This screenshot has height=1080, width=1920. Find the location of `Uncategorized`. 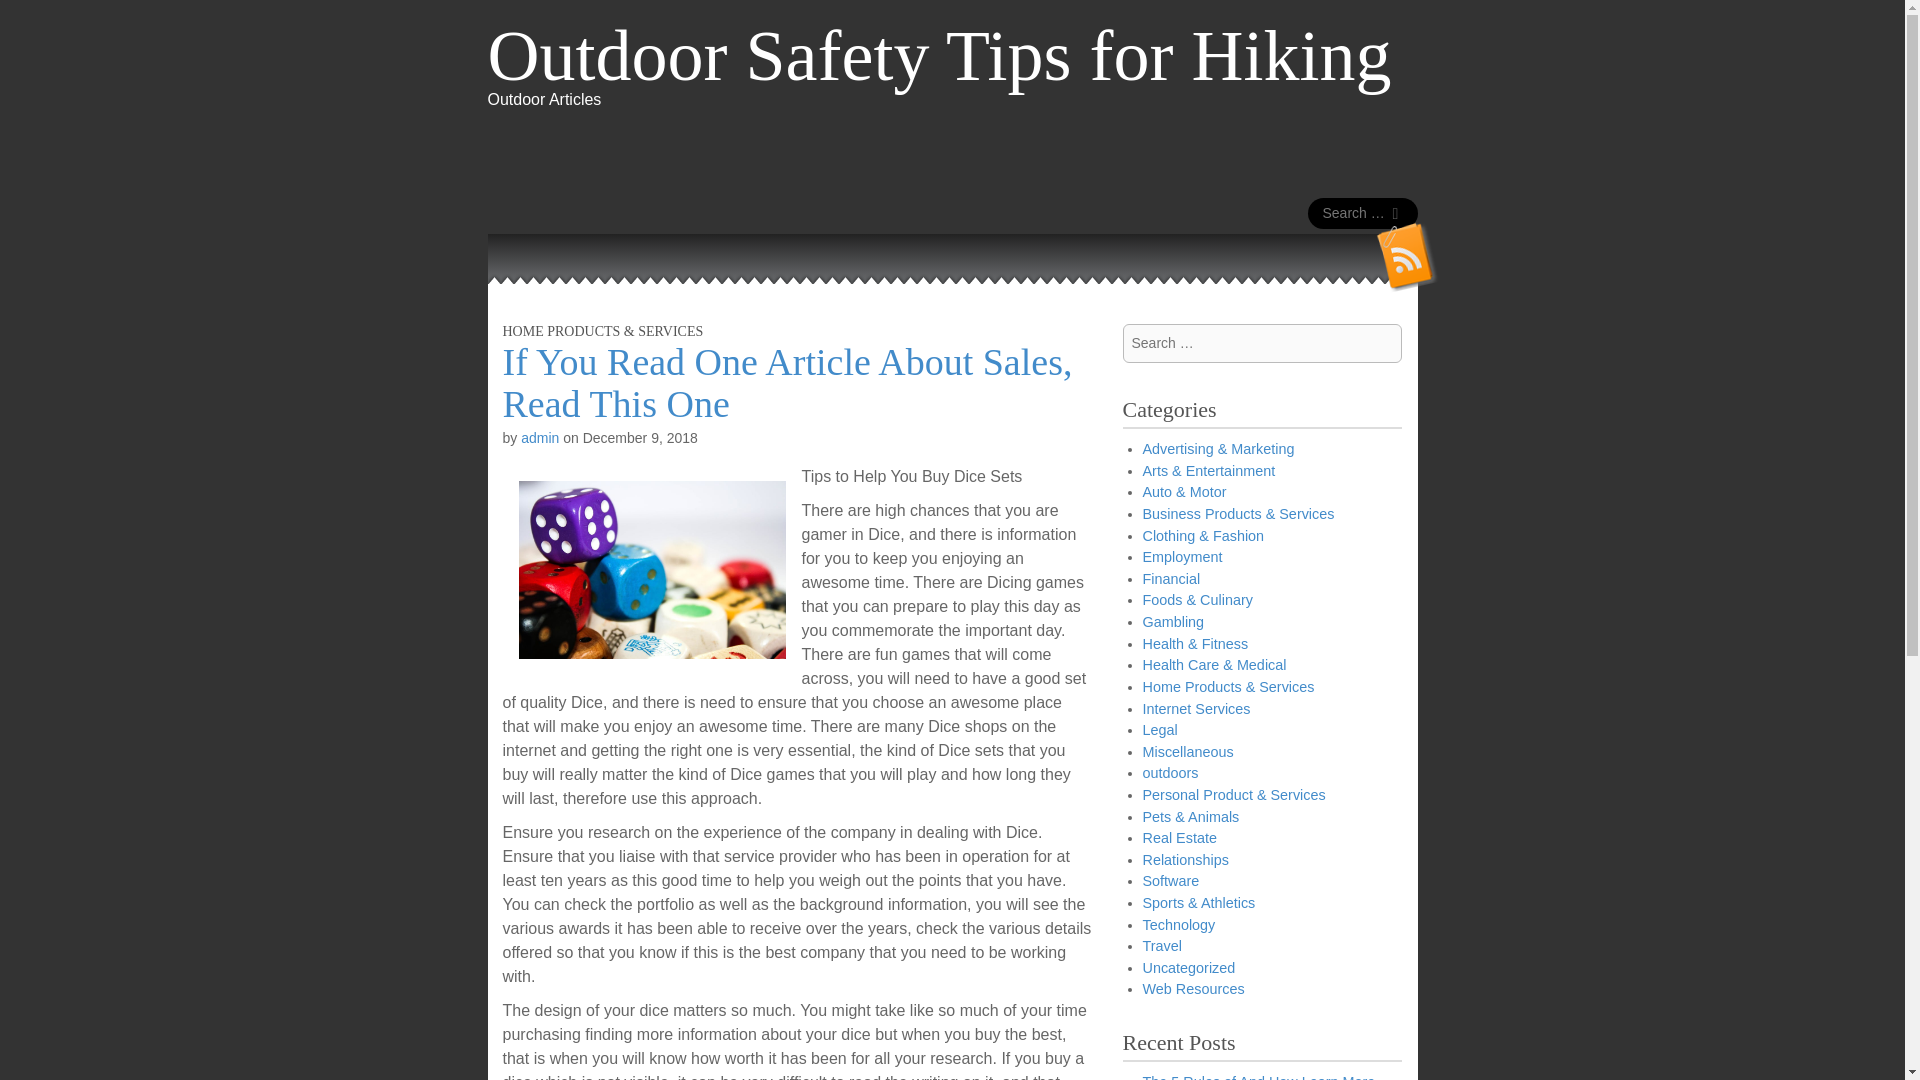

Uncategorized is located at coordinates (1188, 968).